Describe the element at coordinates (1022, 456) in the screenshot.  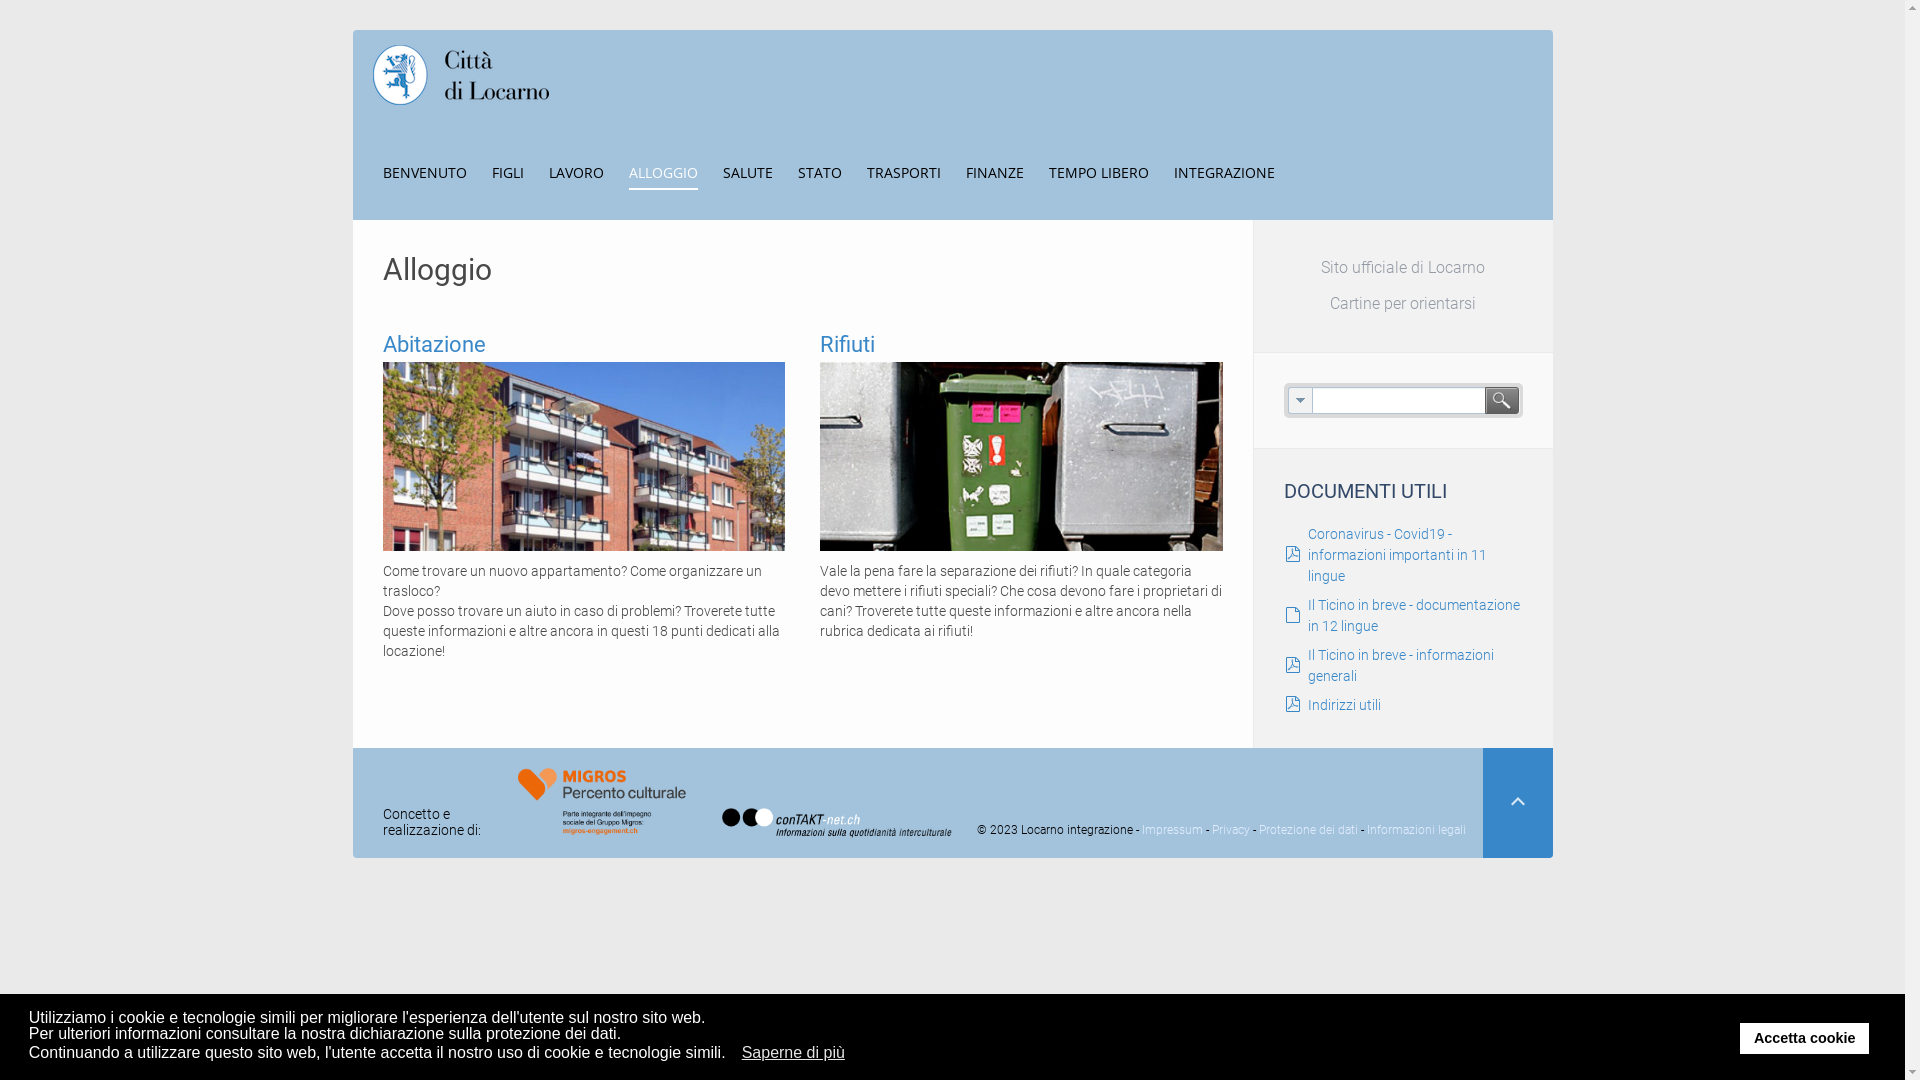
I see `Rifiuti` at that location.